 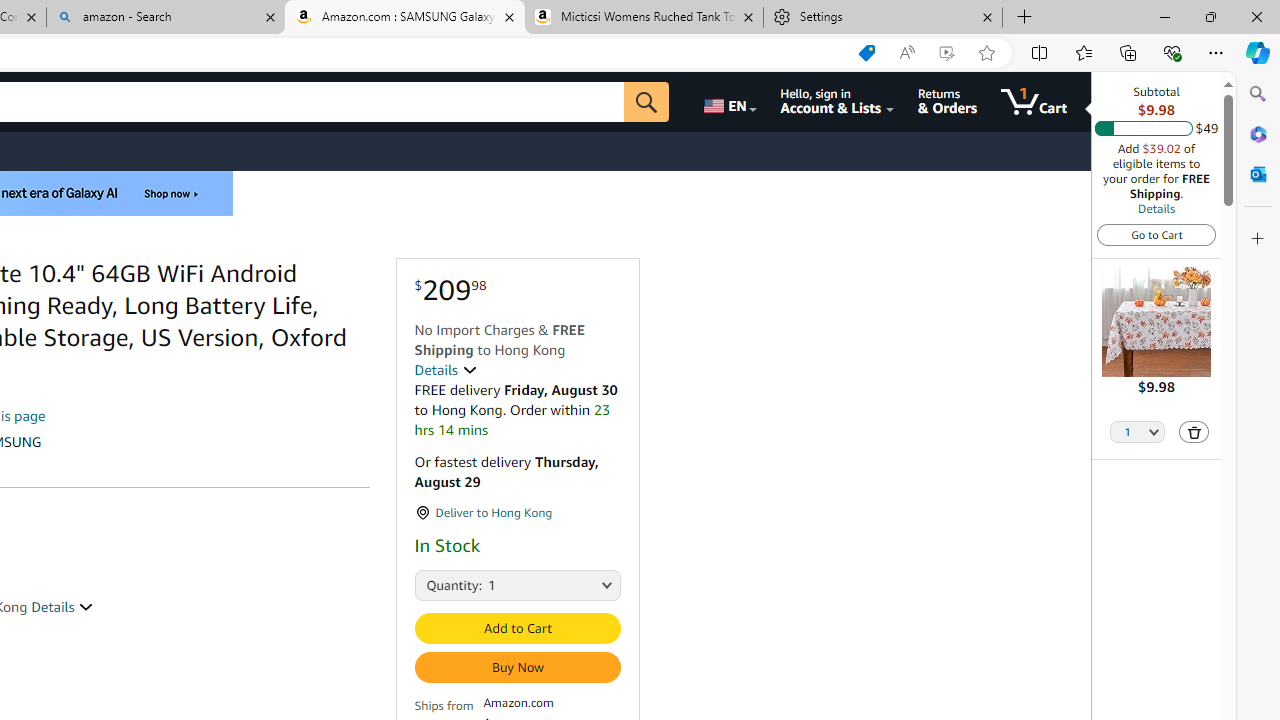 I want to click on Delete, so click(x=1194, y=432).